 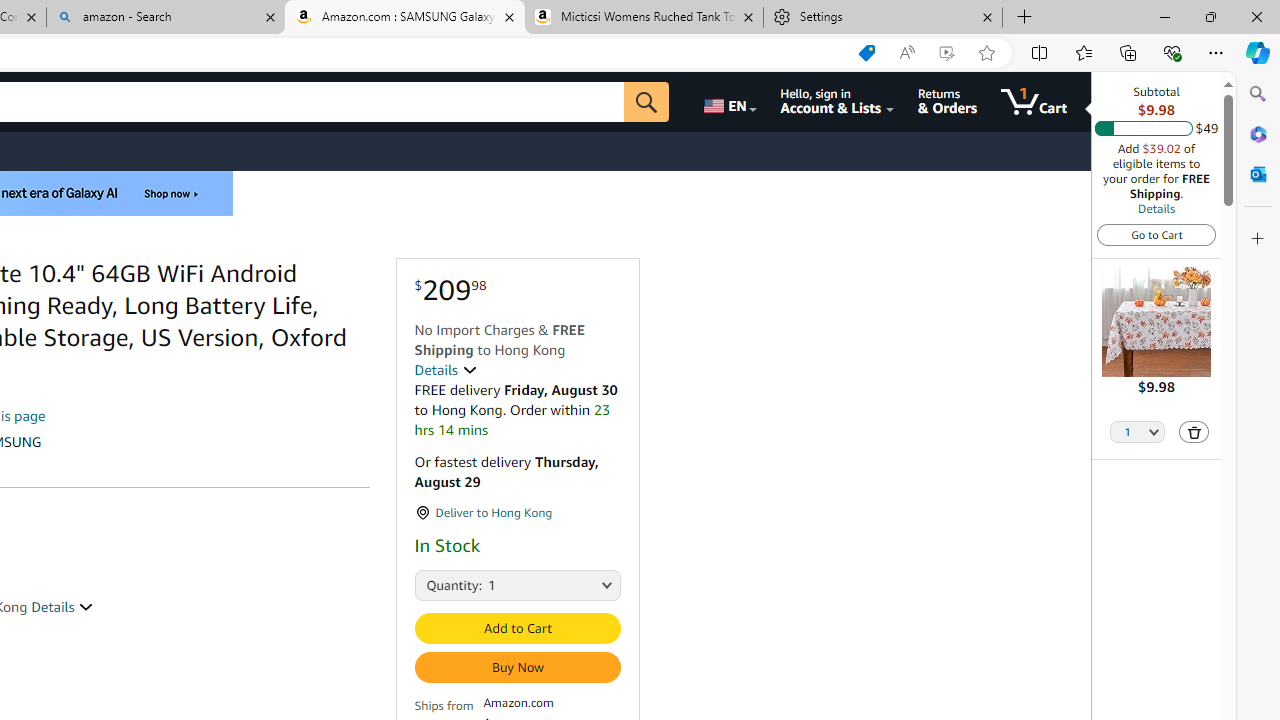 I want to click on Delete, so click(x=1194, y=432).